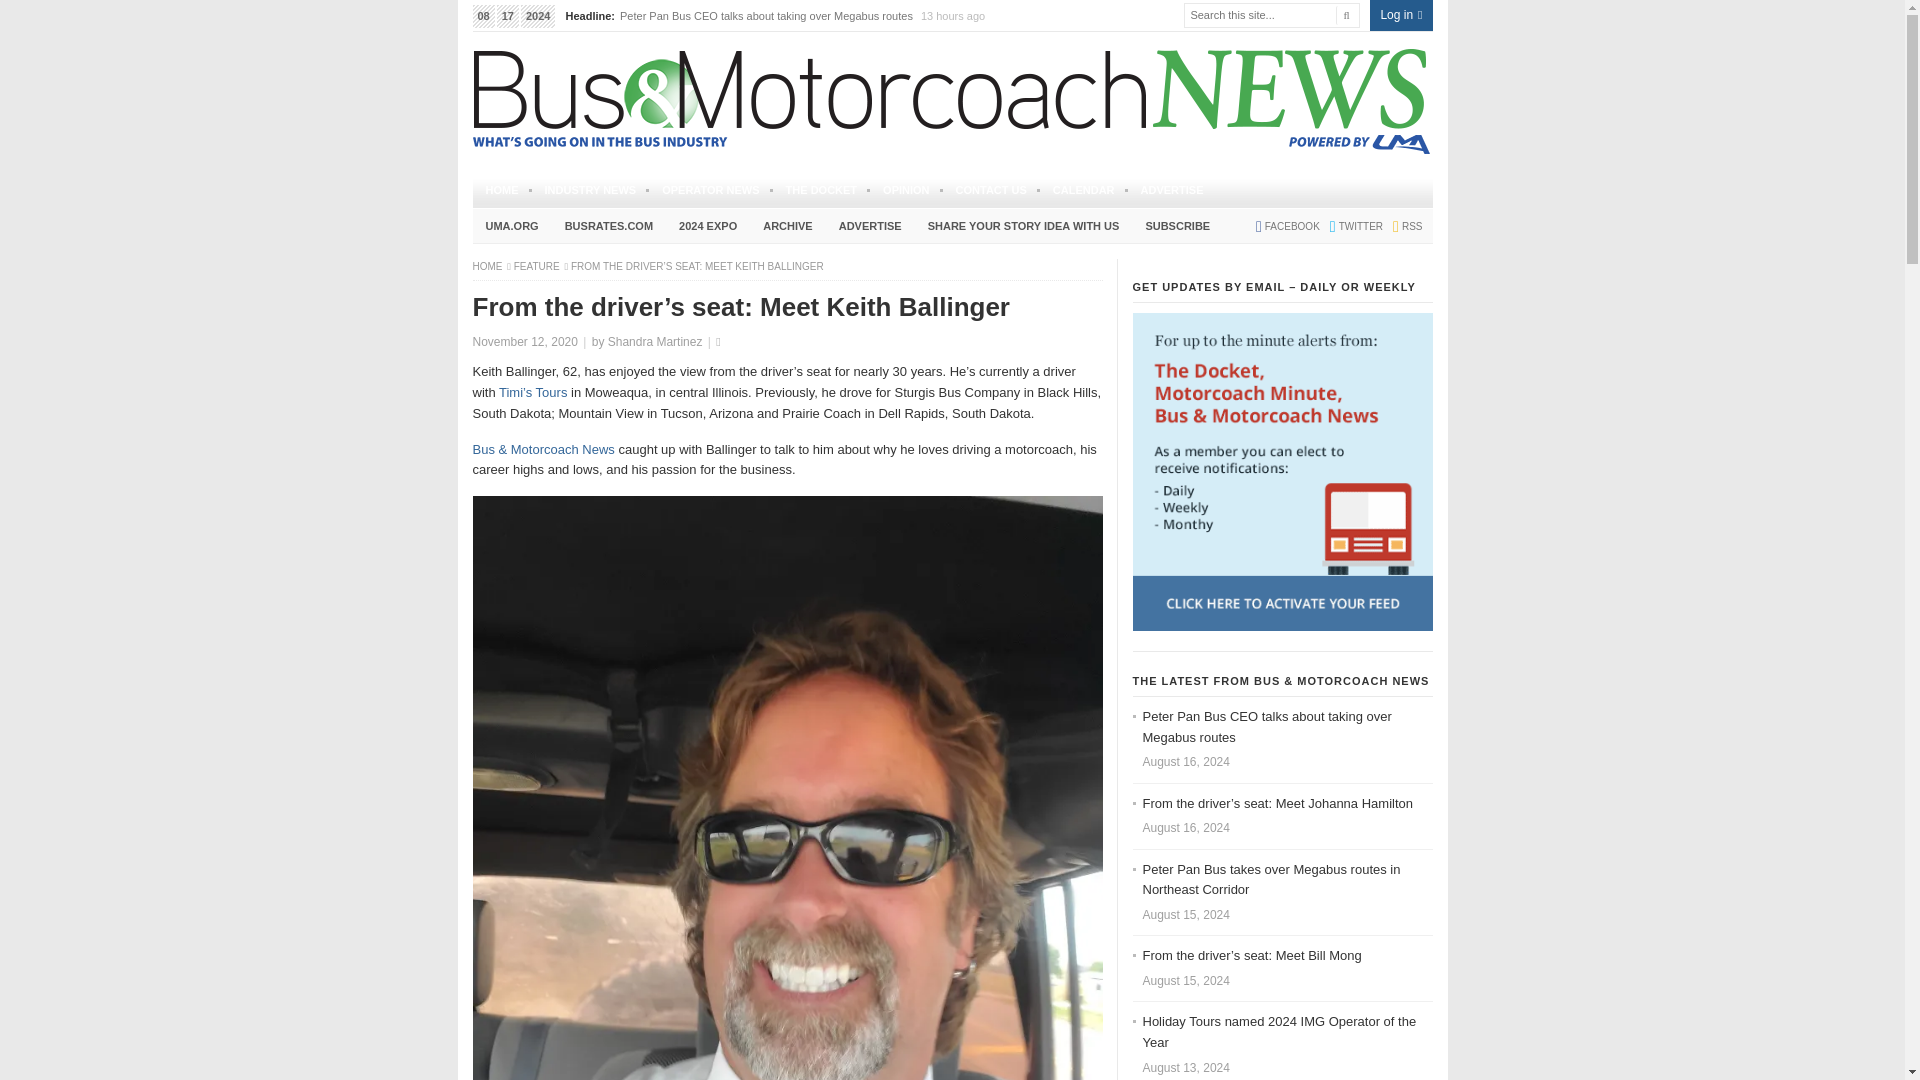  What do you see at coordinates (1401, 16) in the screenshot?
I see `Log in` at bounding box center [1401, 16].